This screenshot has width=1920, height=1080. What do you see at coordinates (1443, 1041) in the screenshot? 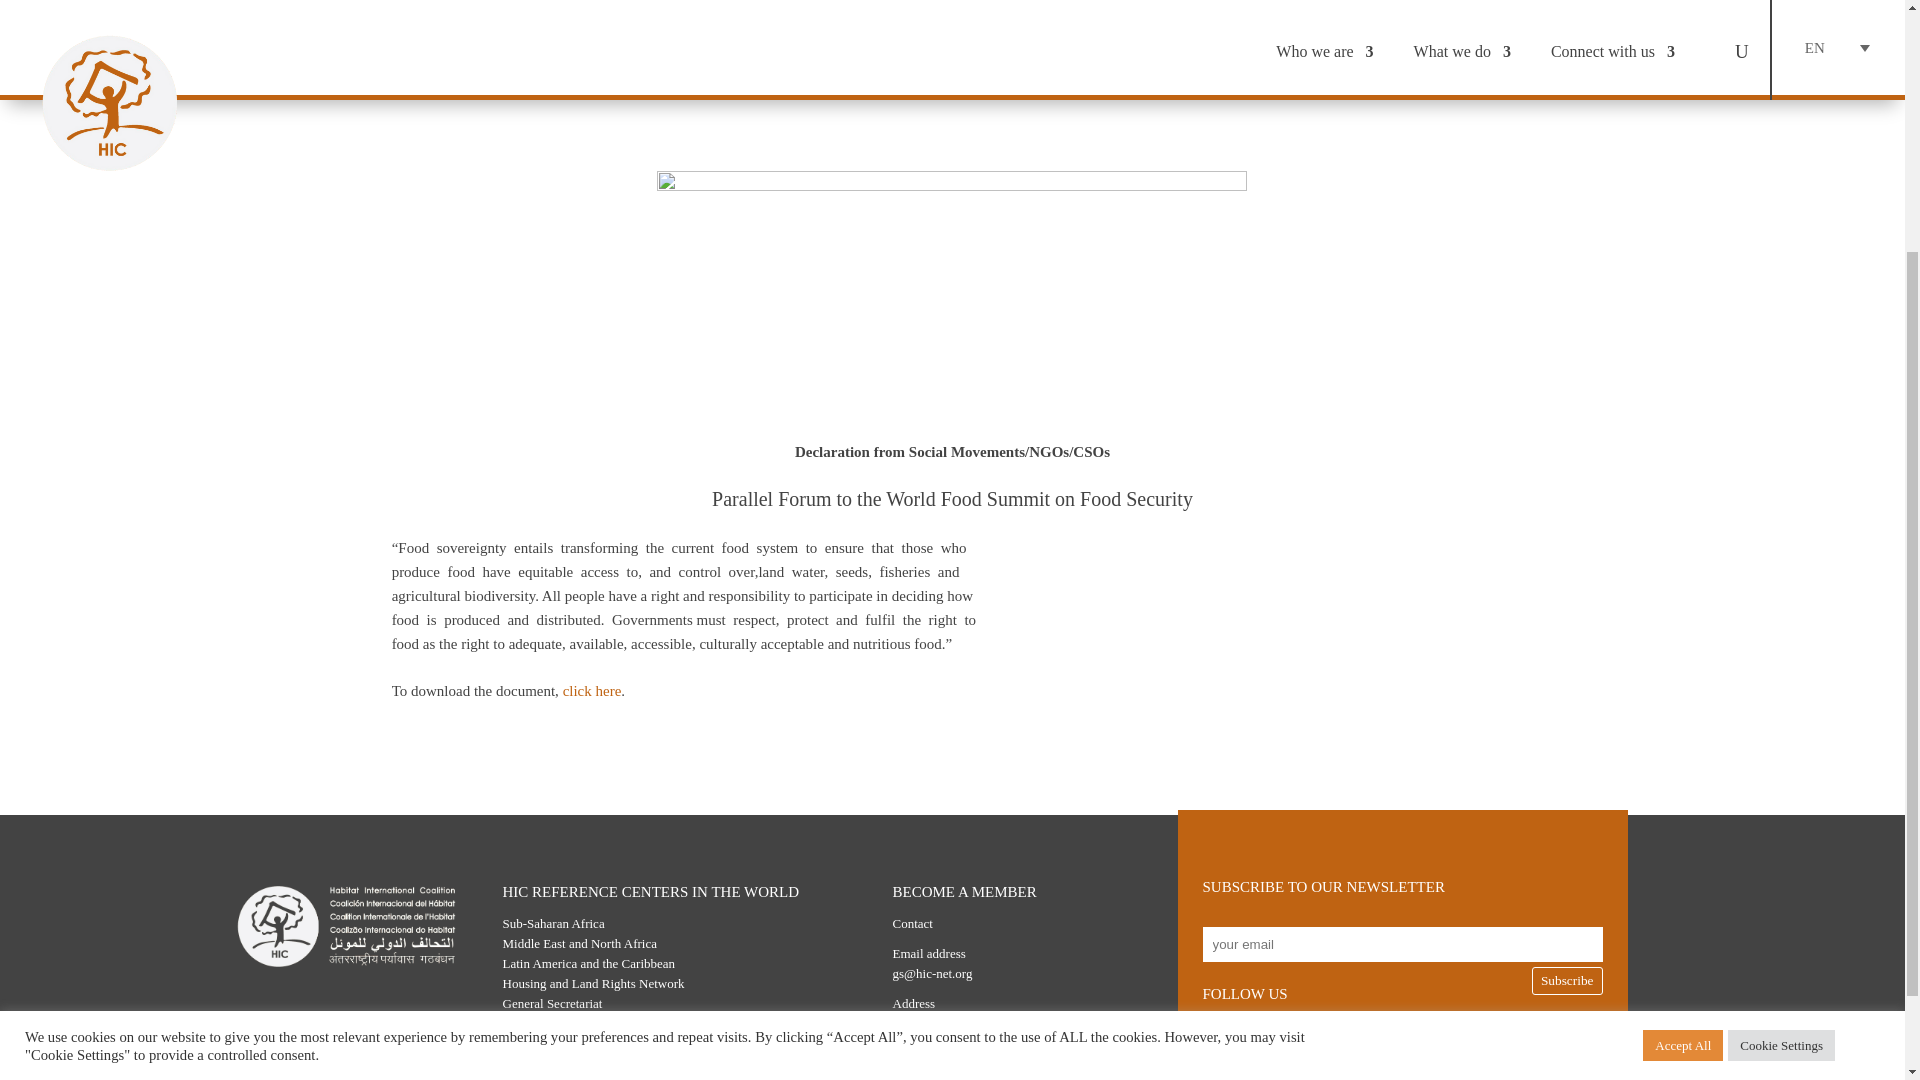
I see `Follow on Youtube` at bounding box center [1443, 1041].